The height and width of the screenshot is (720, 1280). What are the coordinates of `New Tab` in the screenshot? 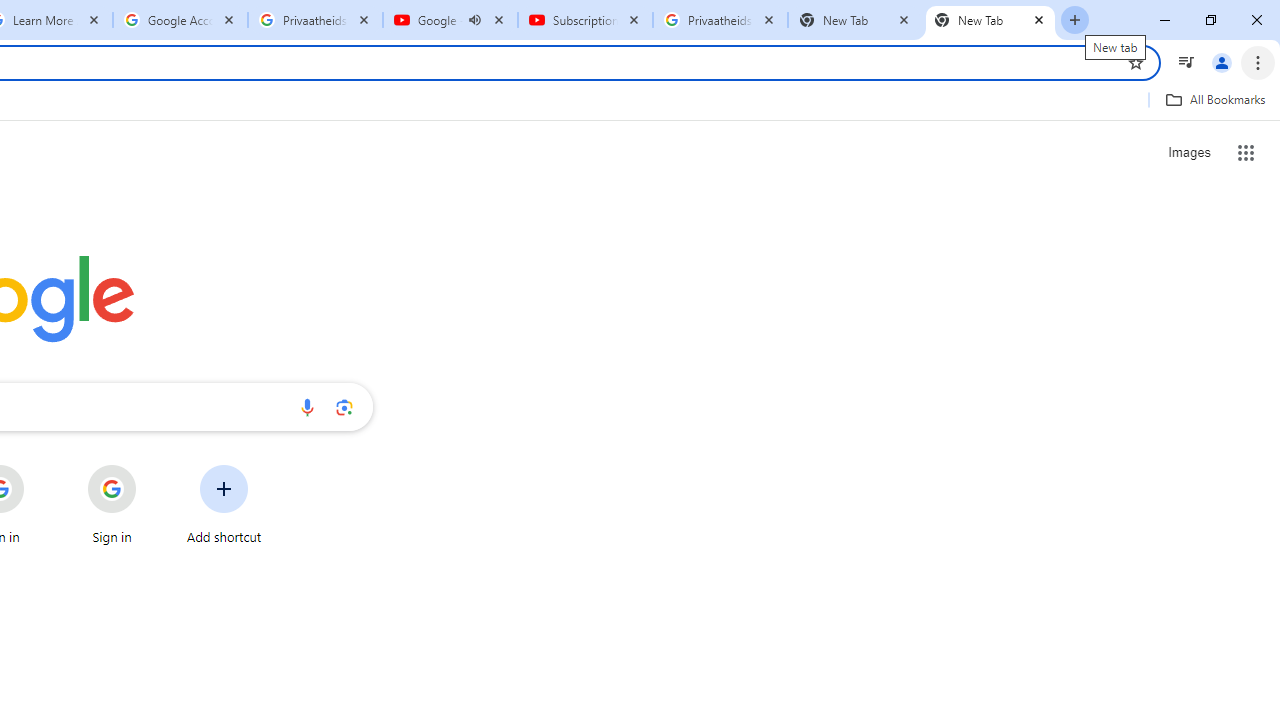 It's located at (990, 20).